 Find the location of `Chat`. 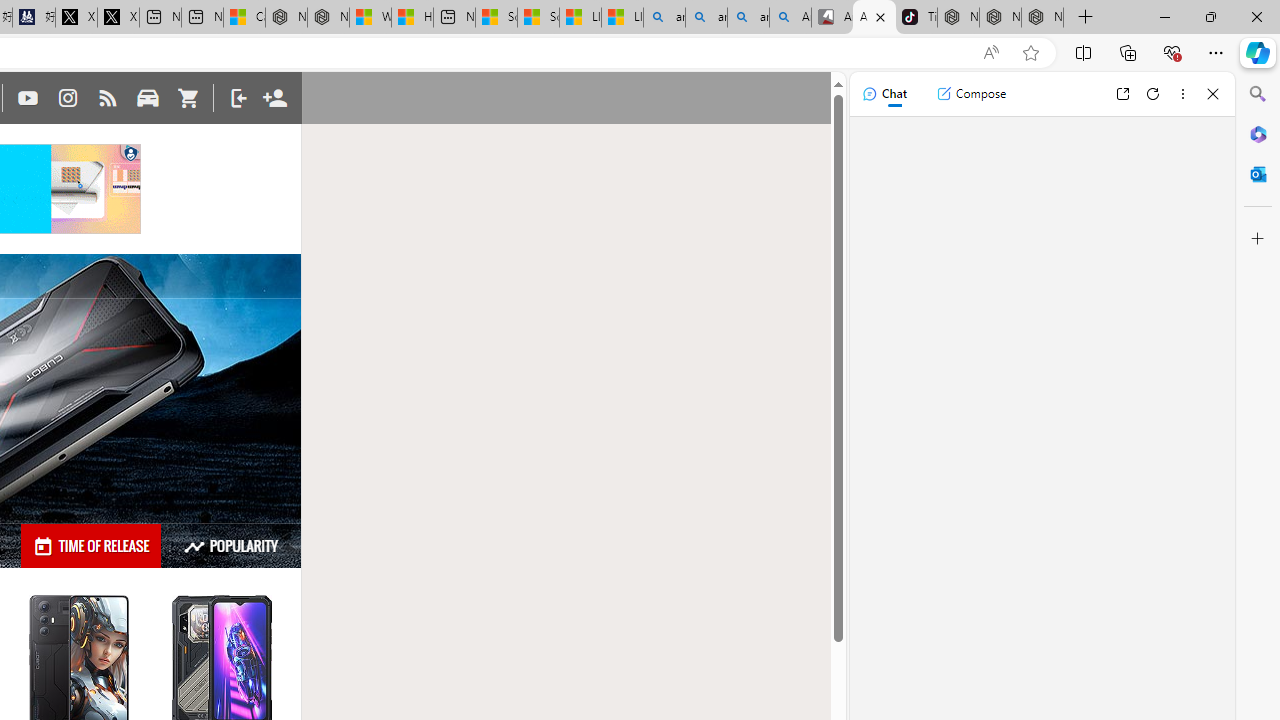

Chat is located at coordinates (884, 94).